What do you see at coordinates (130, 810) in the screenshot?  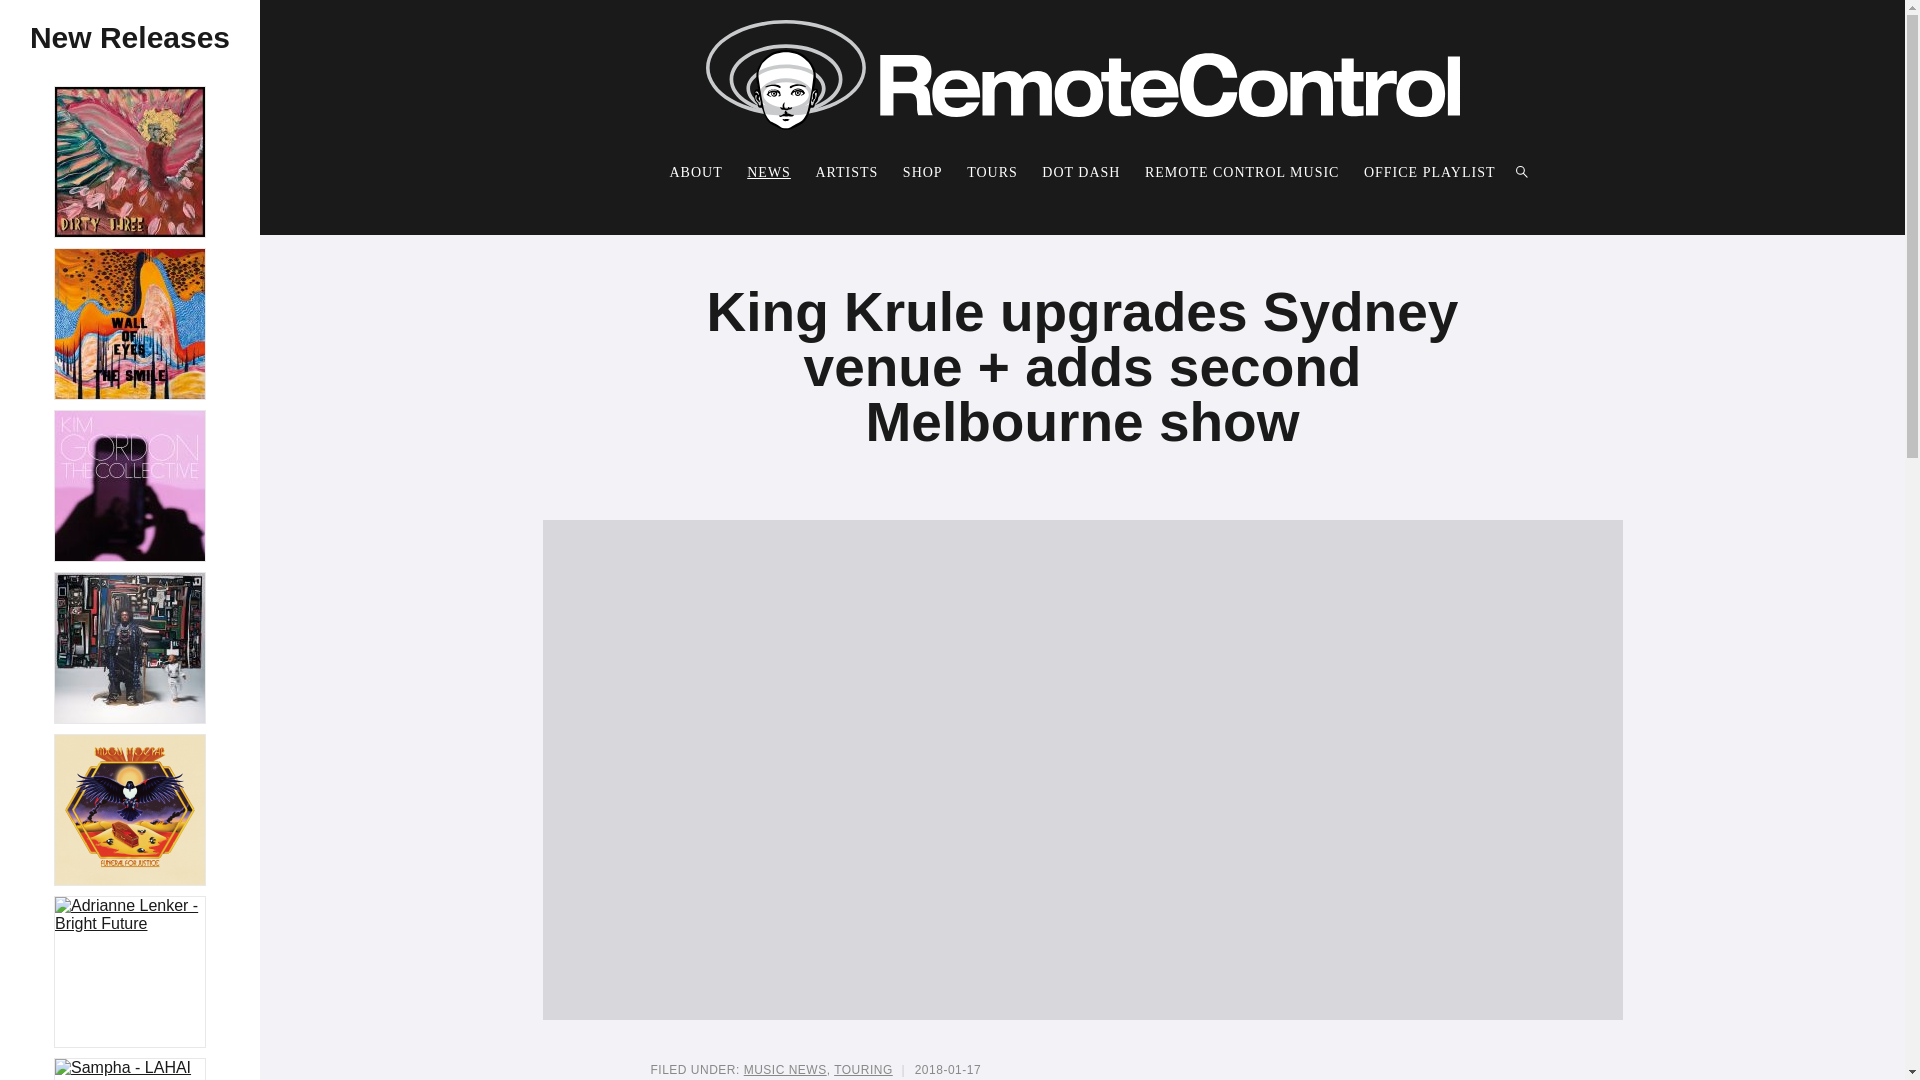 I see `Mdou Moctar - Funeral For Justice` at bounding box center [130, 810].